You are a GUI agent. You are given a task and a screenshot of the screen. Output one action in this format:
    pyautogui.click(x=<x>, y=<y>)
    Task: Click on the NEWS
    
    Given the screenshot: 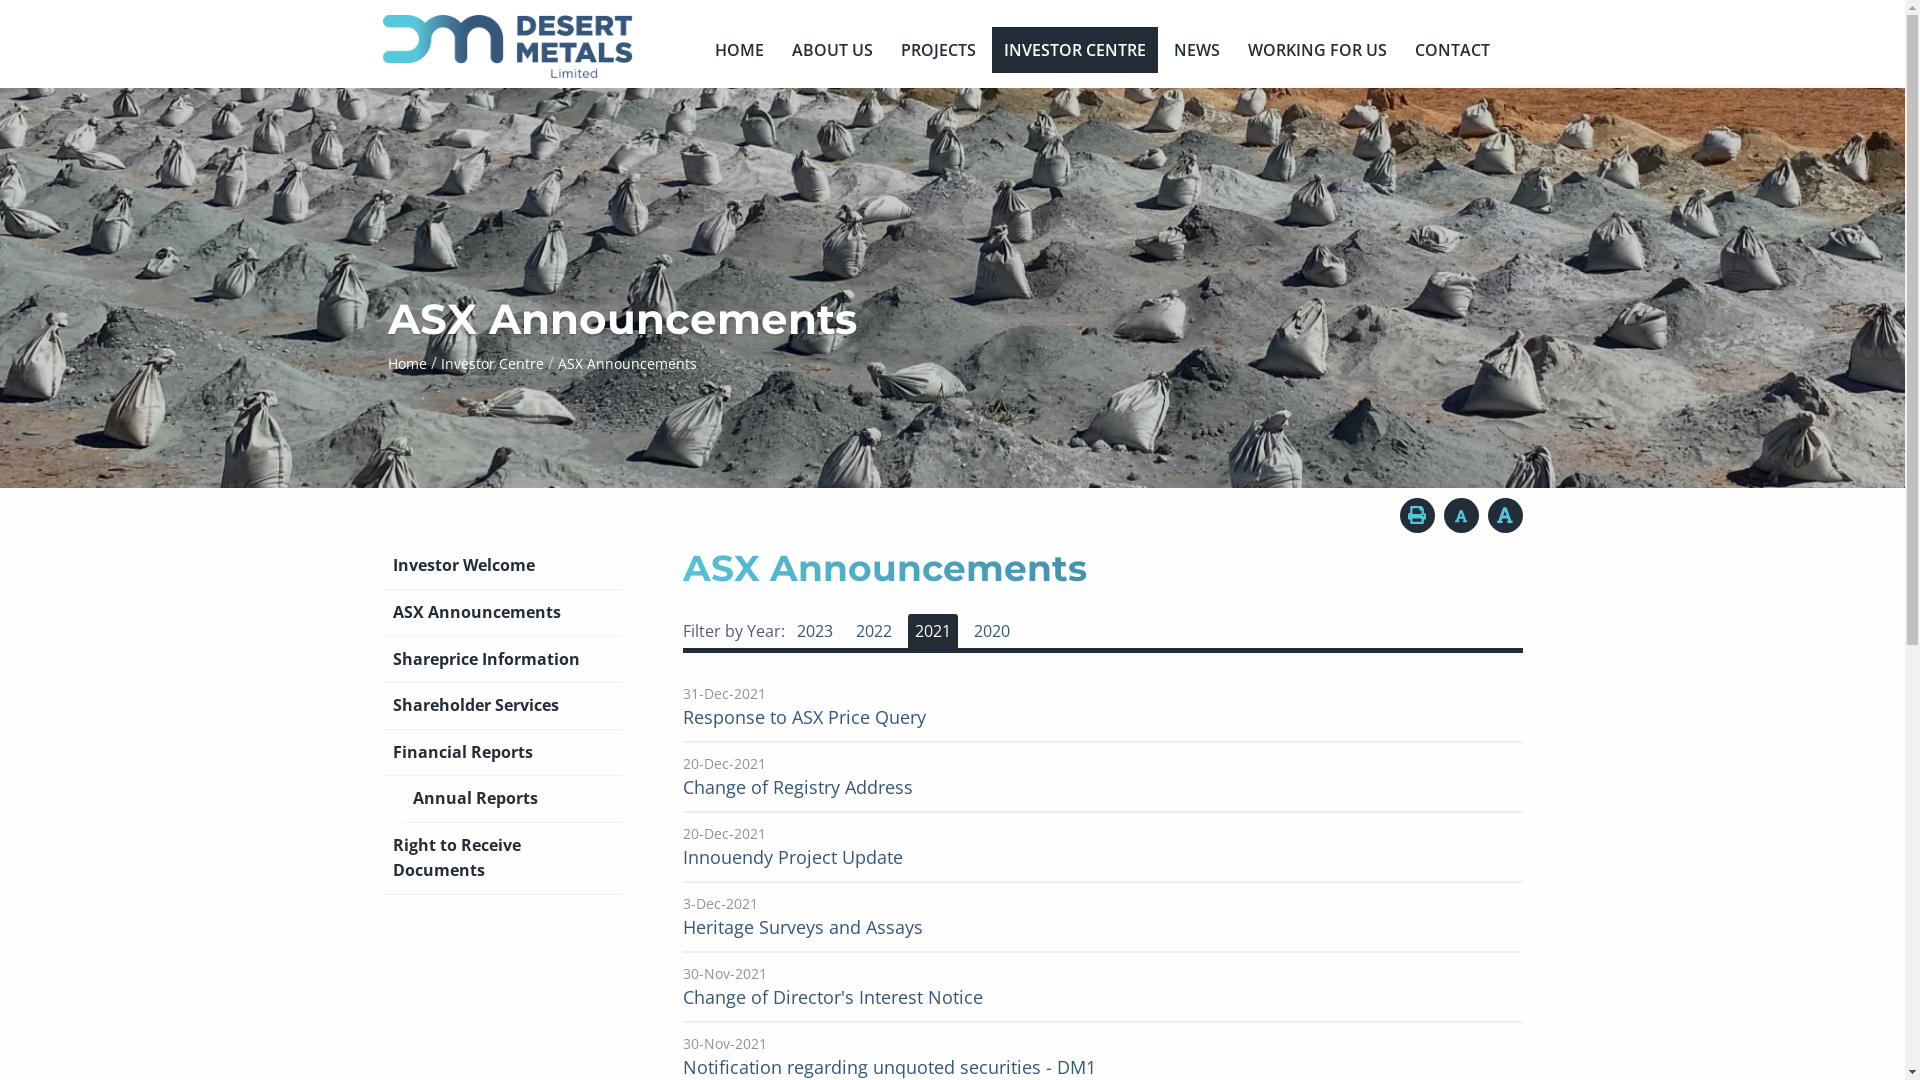 What is the action you would take?
    pyautogui.click(x=1197, y=50)
    